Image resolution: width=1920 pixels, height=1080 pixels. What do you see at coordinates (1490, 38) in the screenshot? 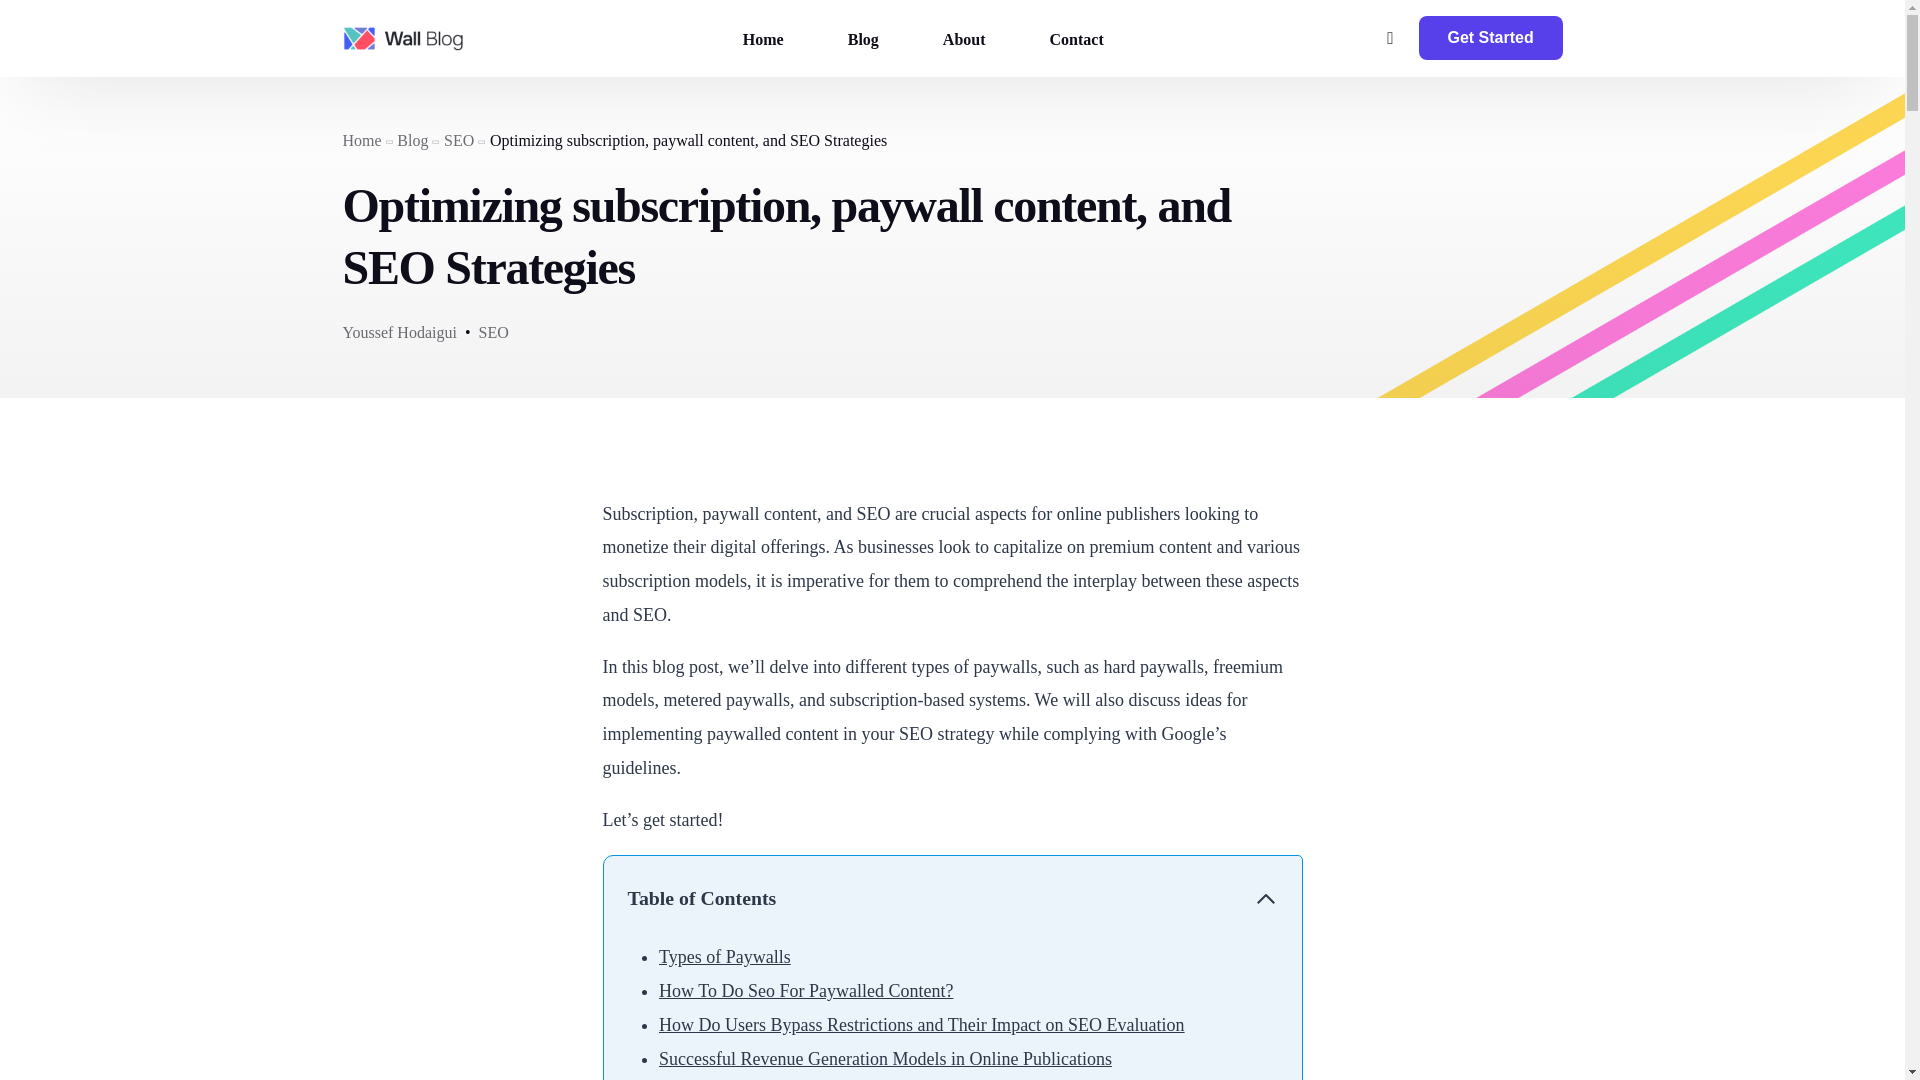
I see `Get Started` at bounding box center [1490, 38].